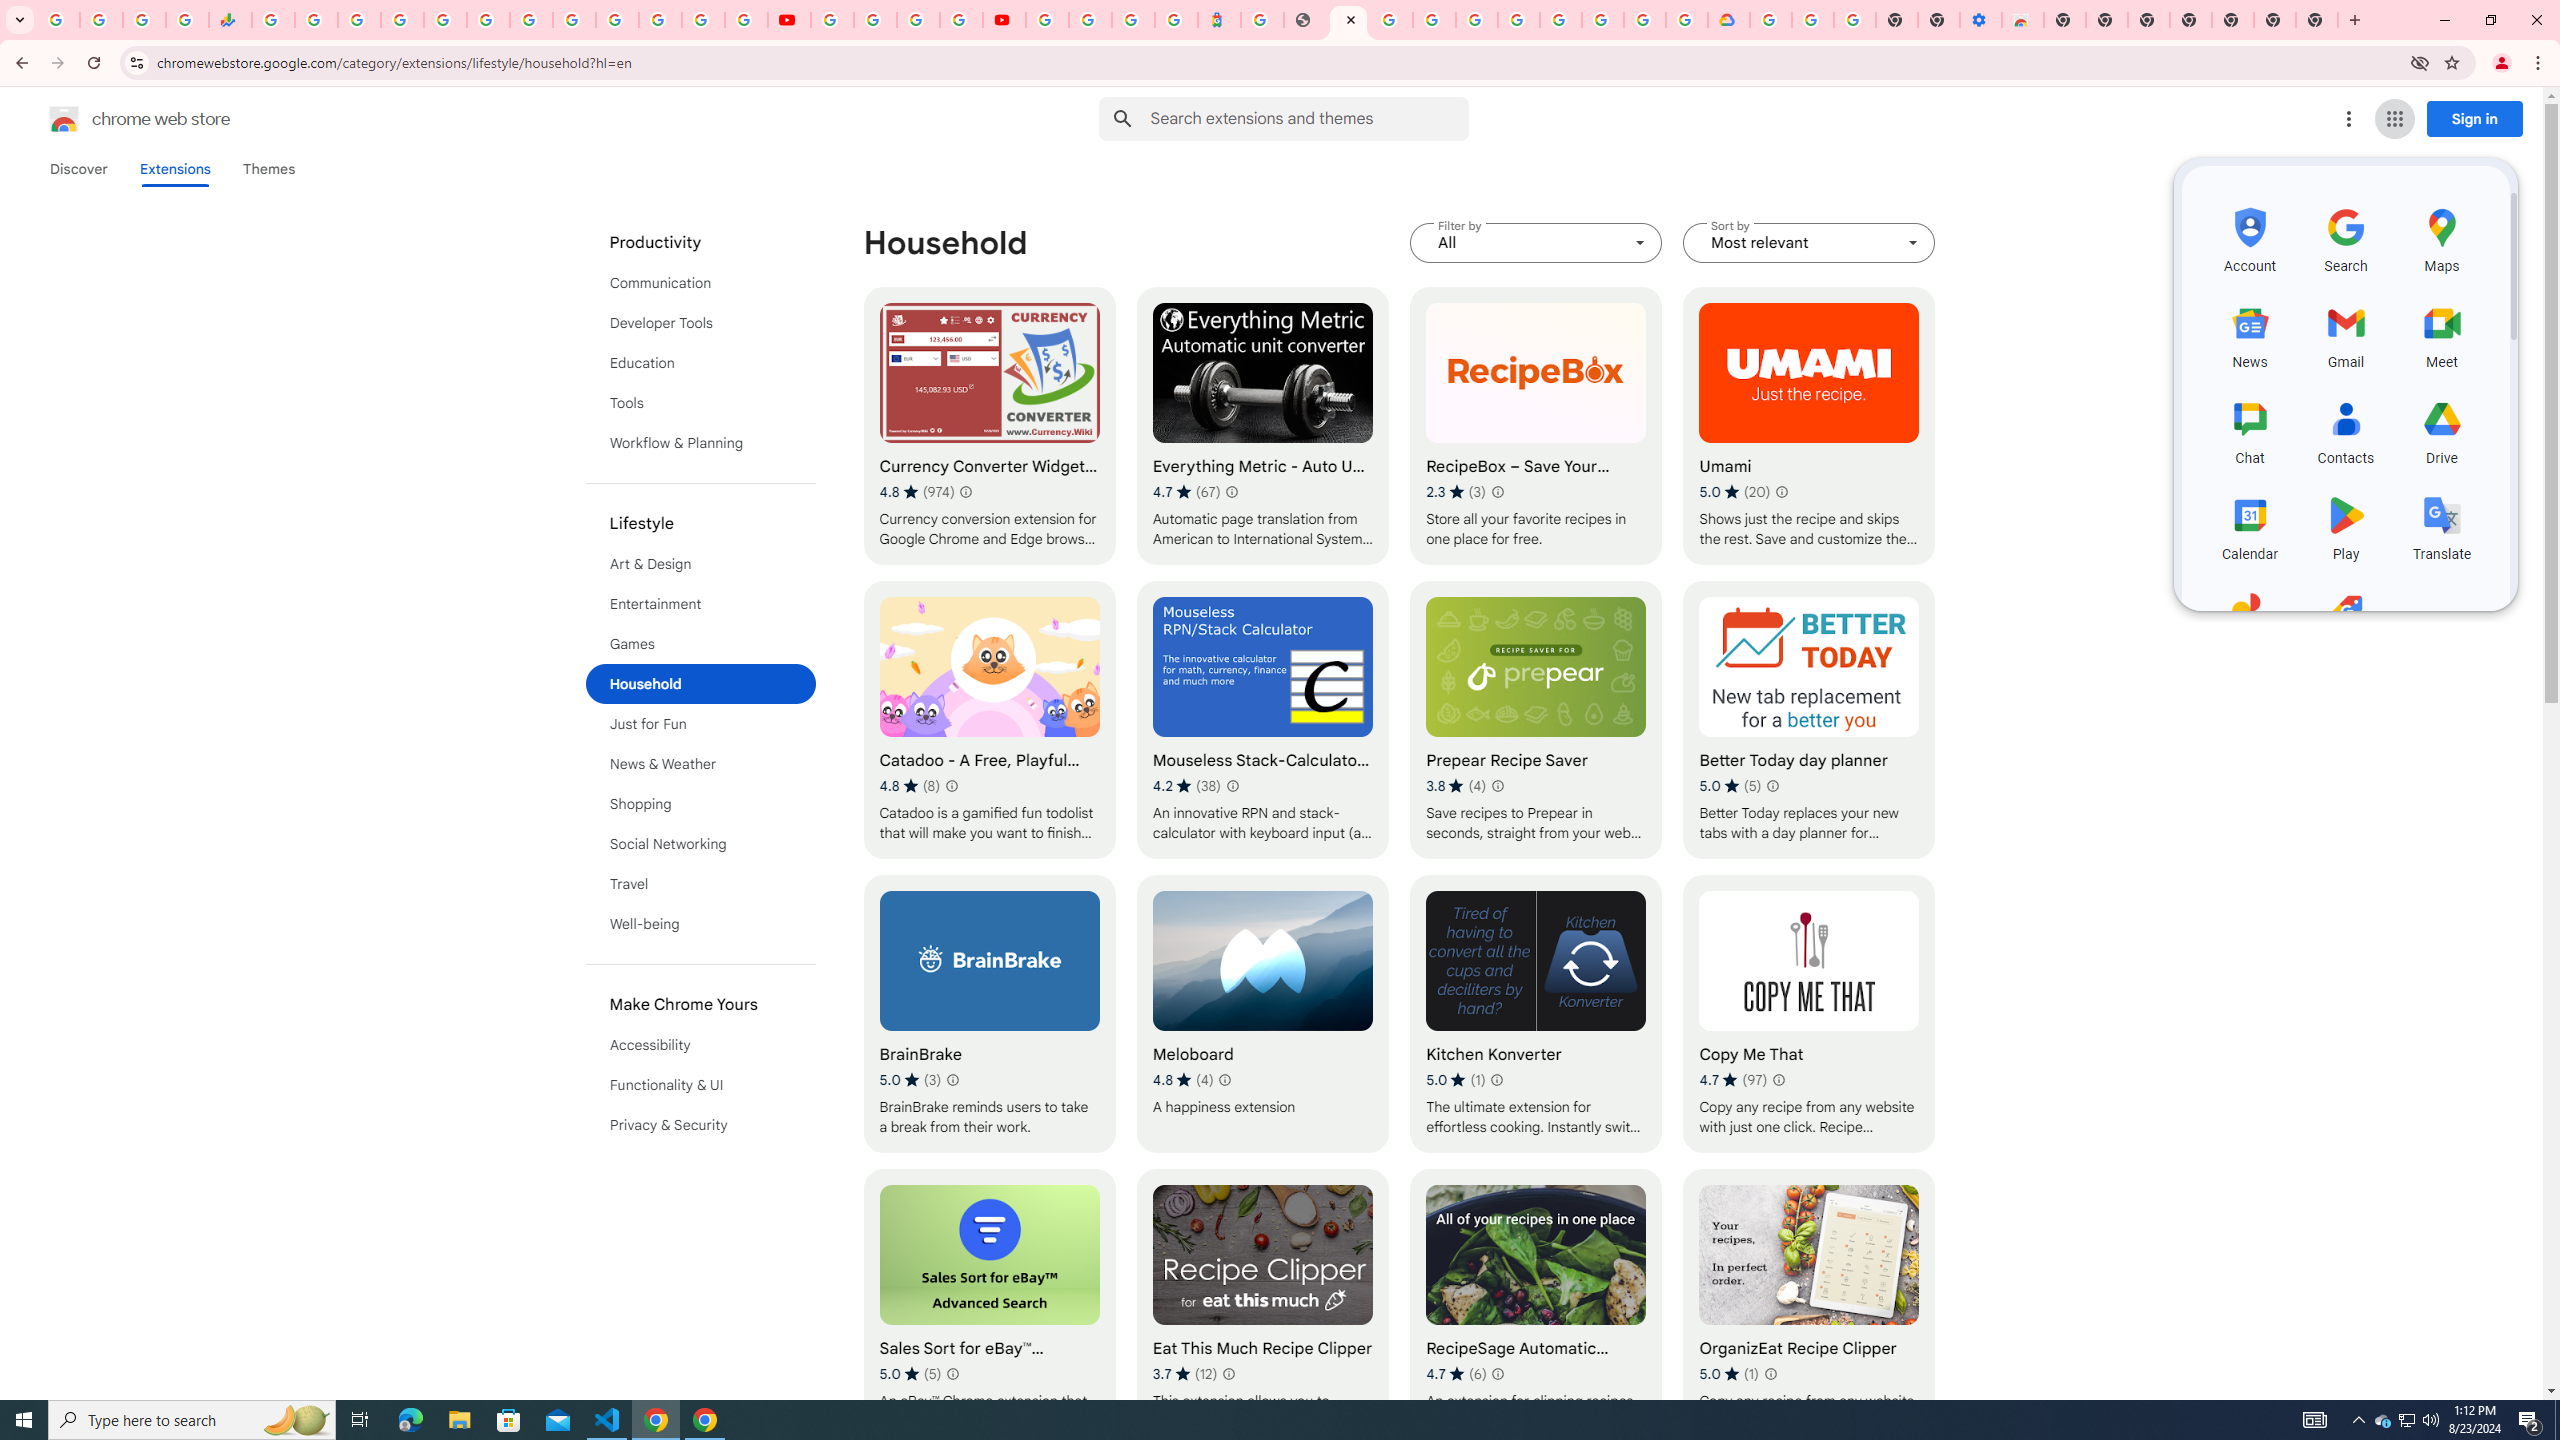 The image size is (2560, 1440). What do you see at coordinates (1537, 1308) in the screenshot?
I see `RecipeSage Automatic Recipe Clipper` at bounding box center [1537, 1308].